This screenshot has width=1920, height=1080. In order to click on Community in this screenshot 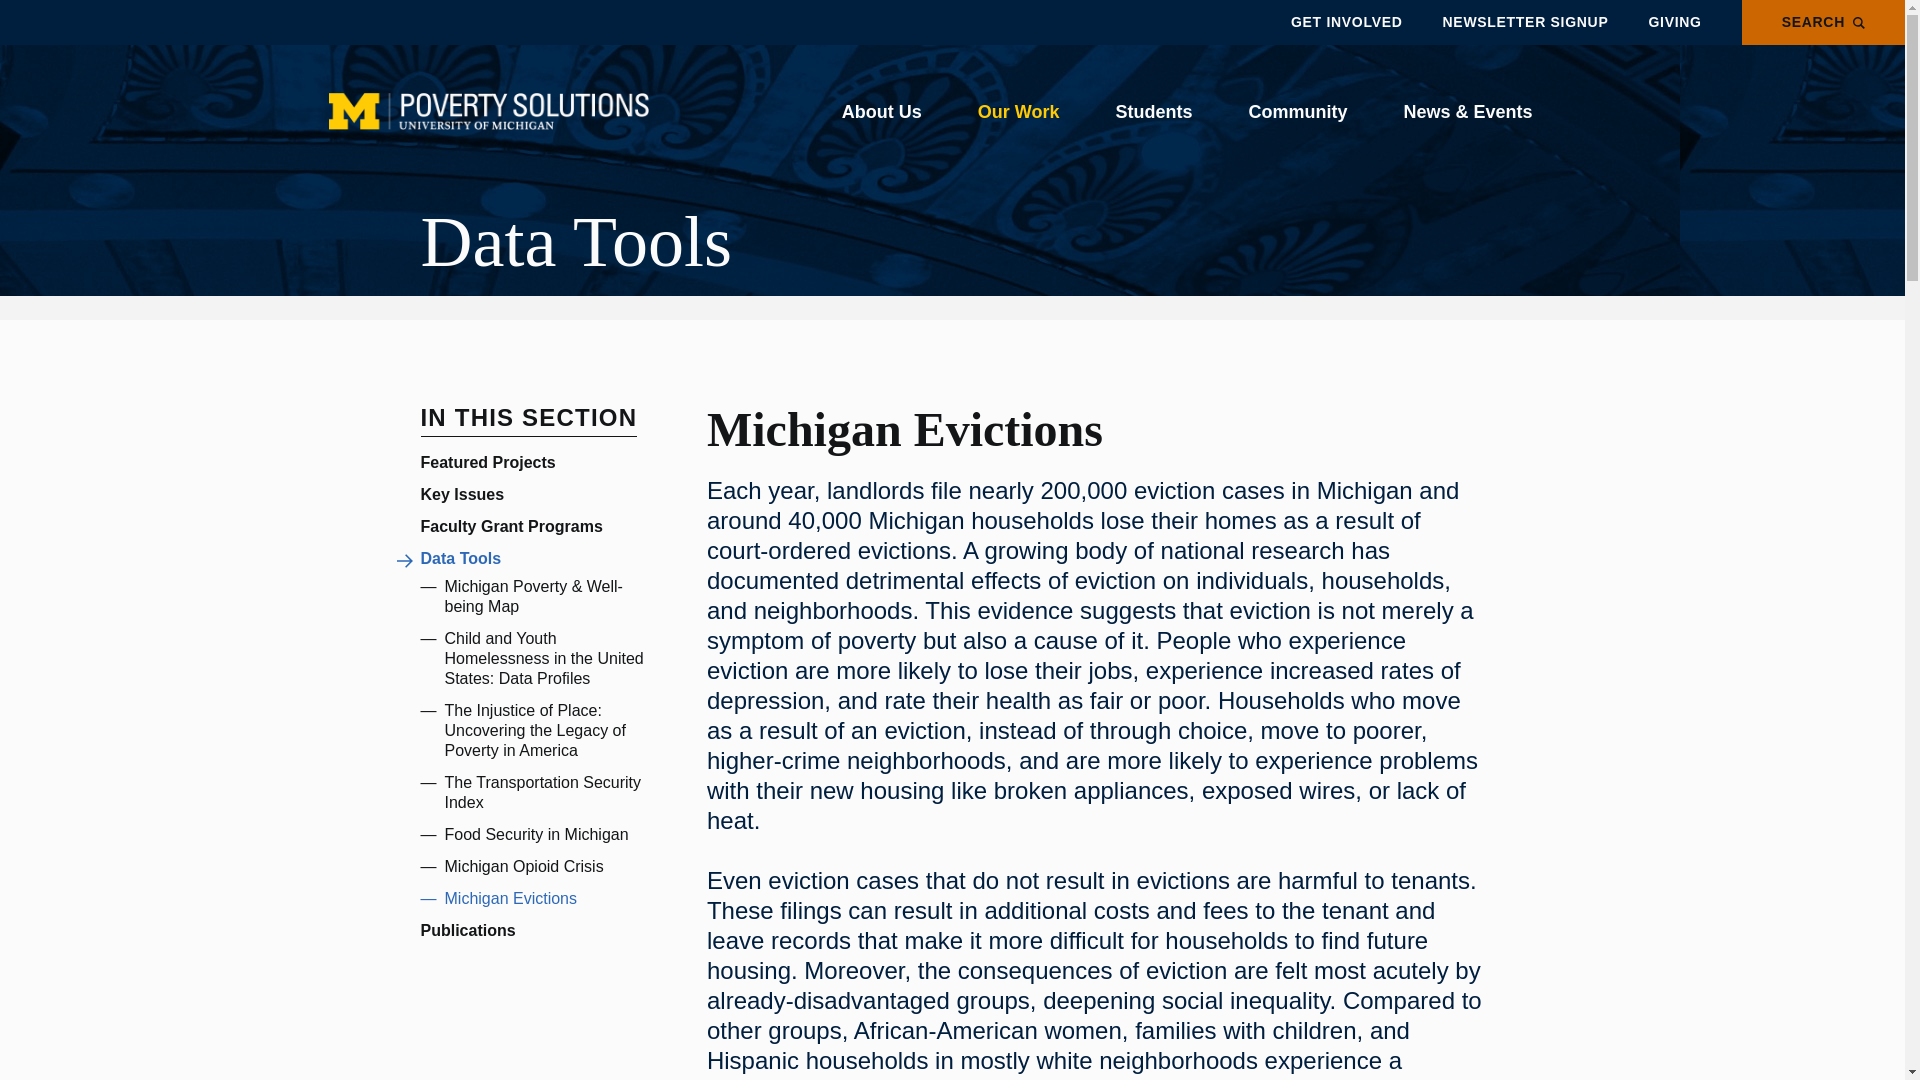, I will do `click(1298, 112)`.